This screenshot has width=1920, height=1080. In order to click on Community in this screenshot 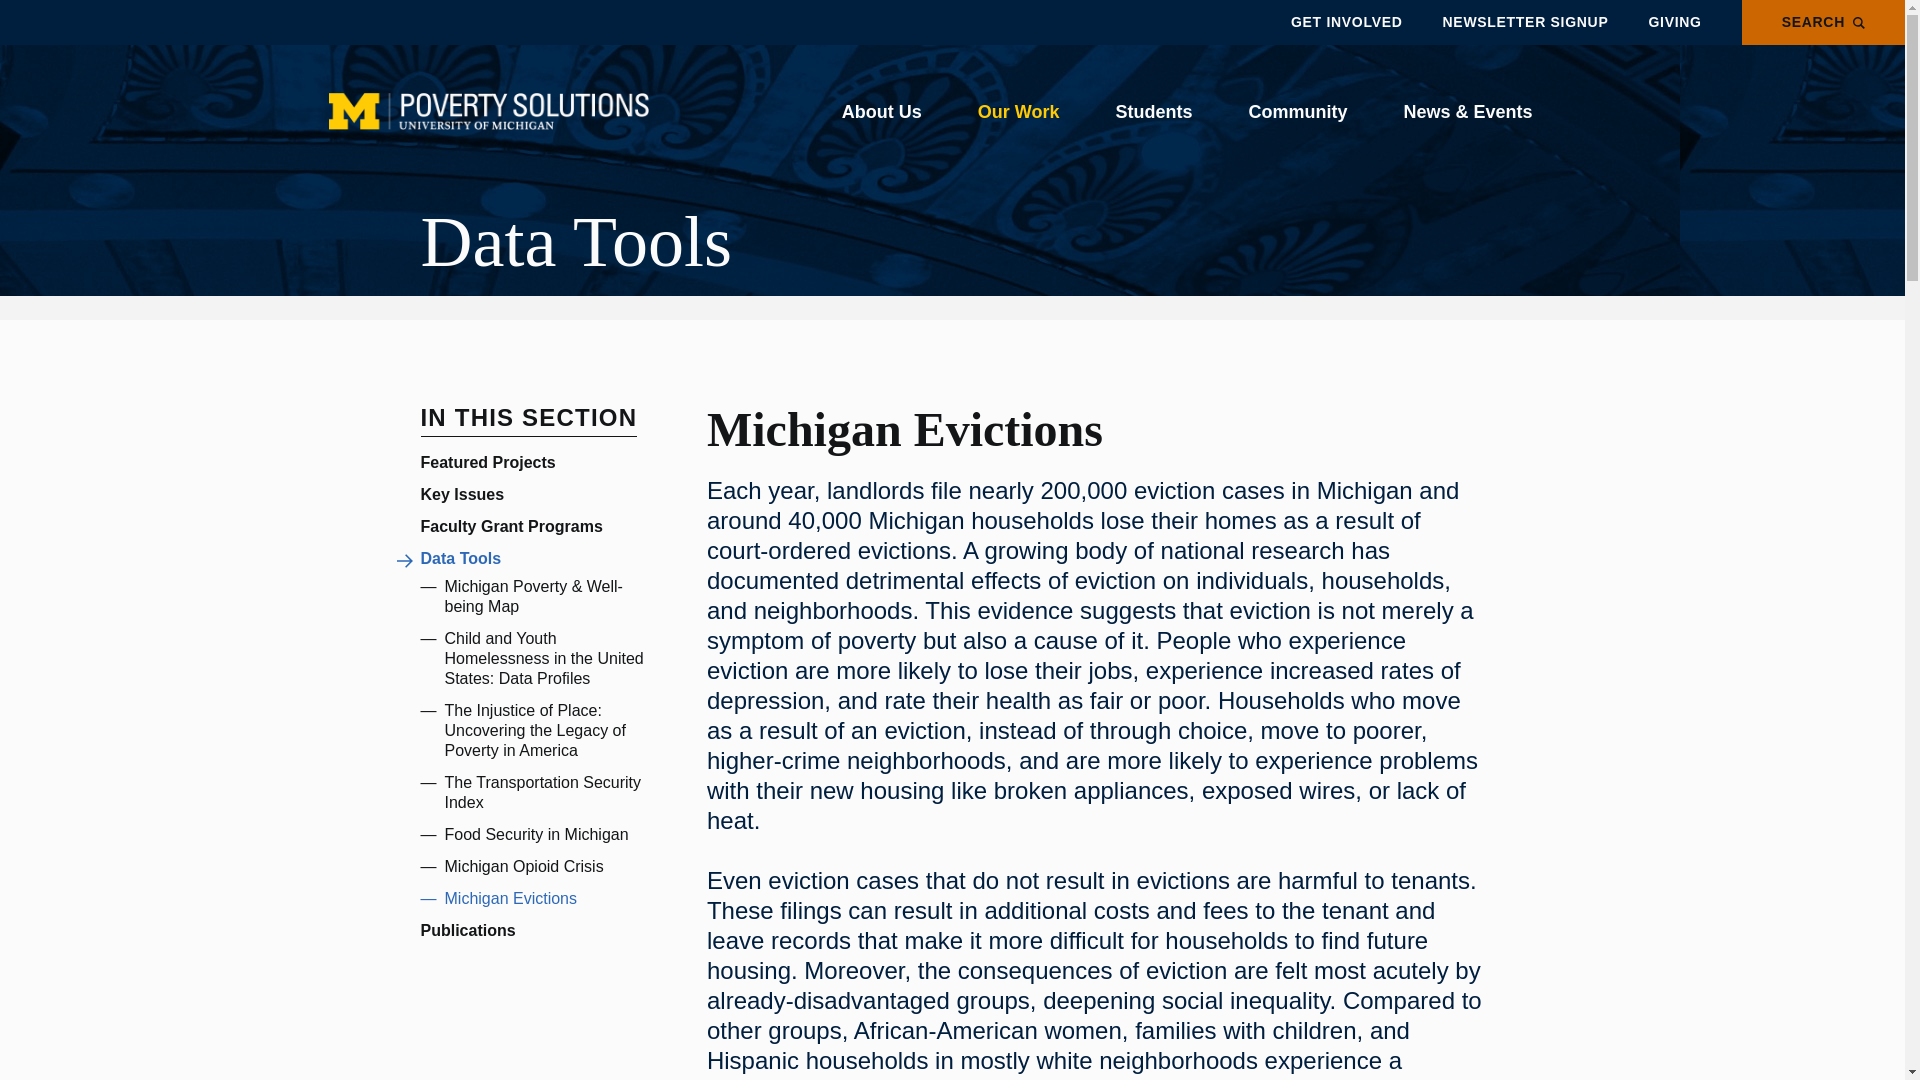, I will do `click(1298, 112)`.